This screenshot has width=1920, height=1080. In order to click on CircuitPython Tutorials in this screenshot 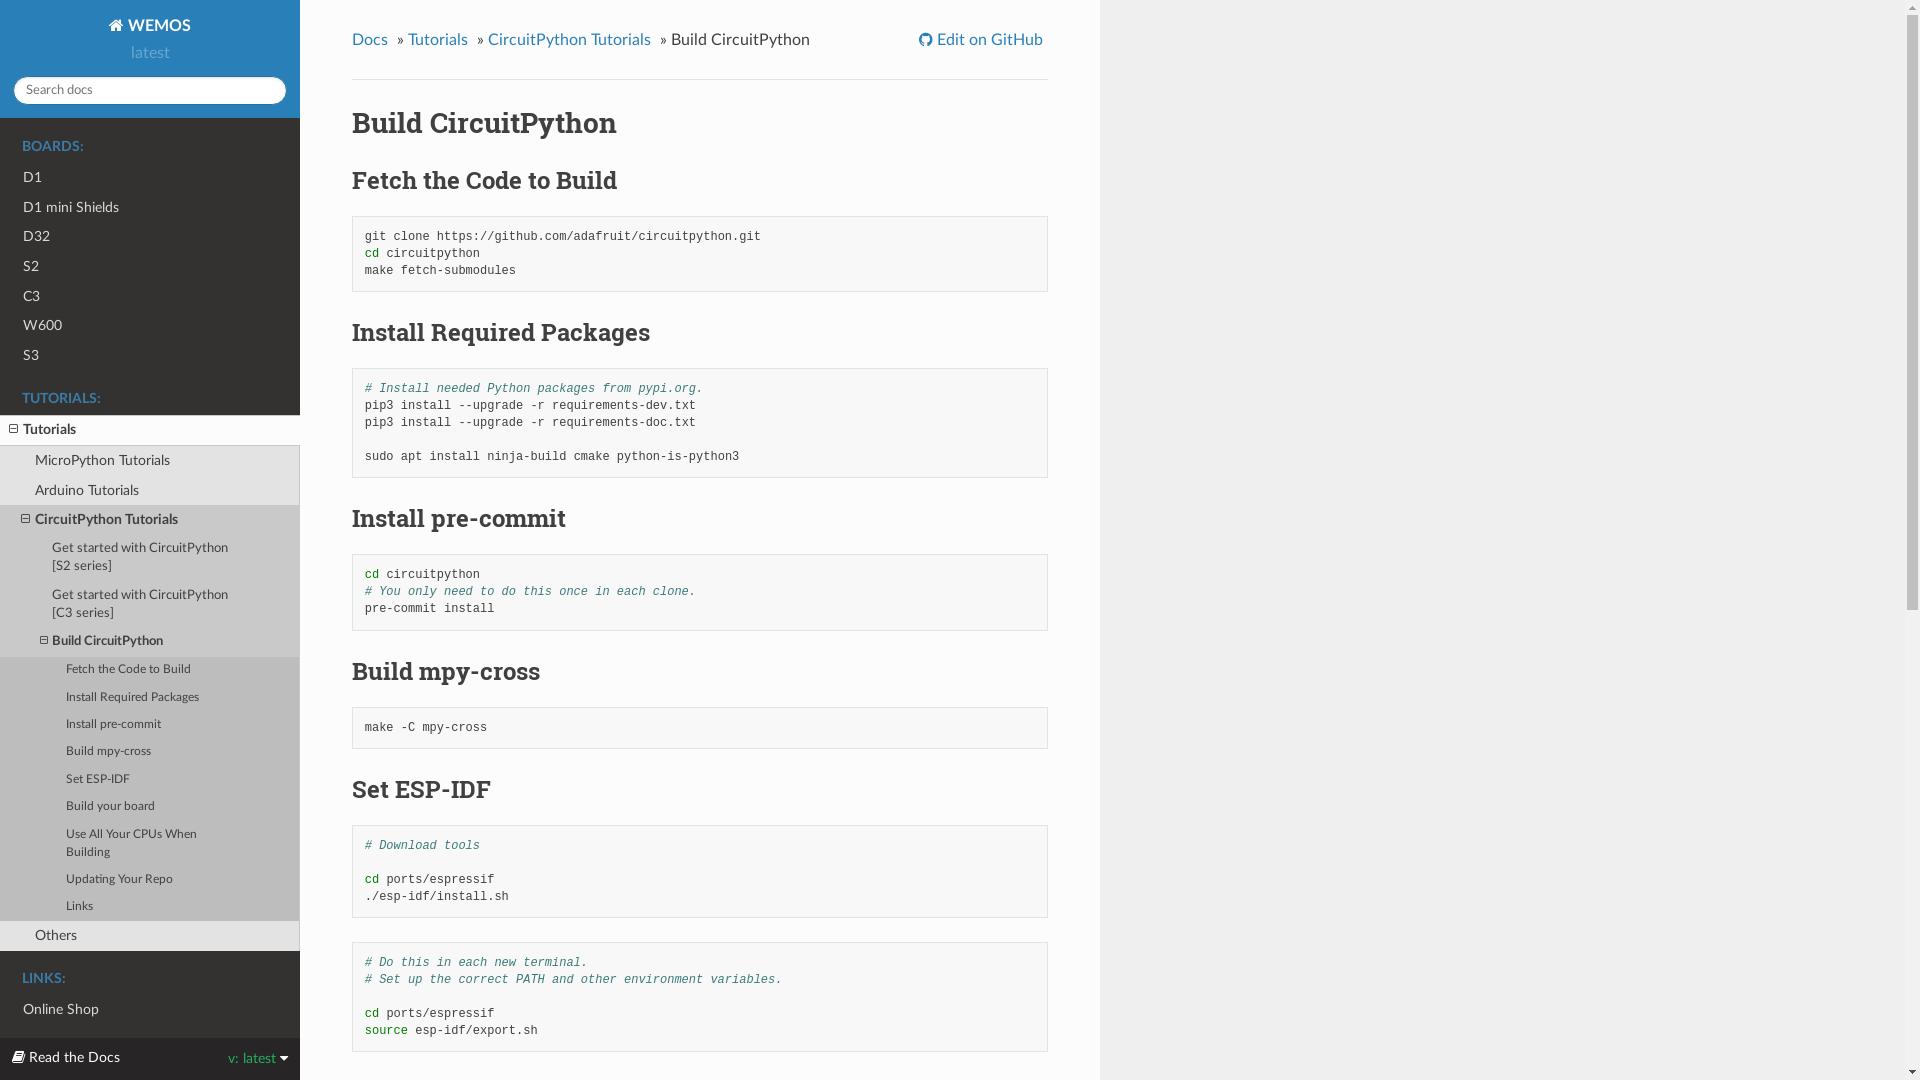, I will do `click(572, 40)`.